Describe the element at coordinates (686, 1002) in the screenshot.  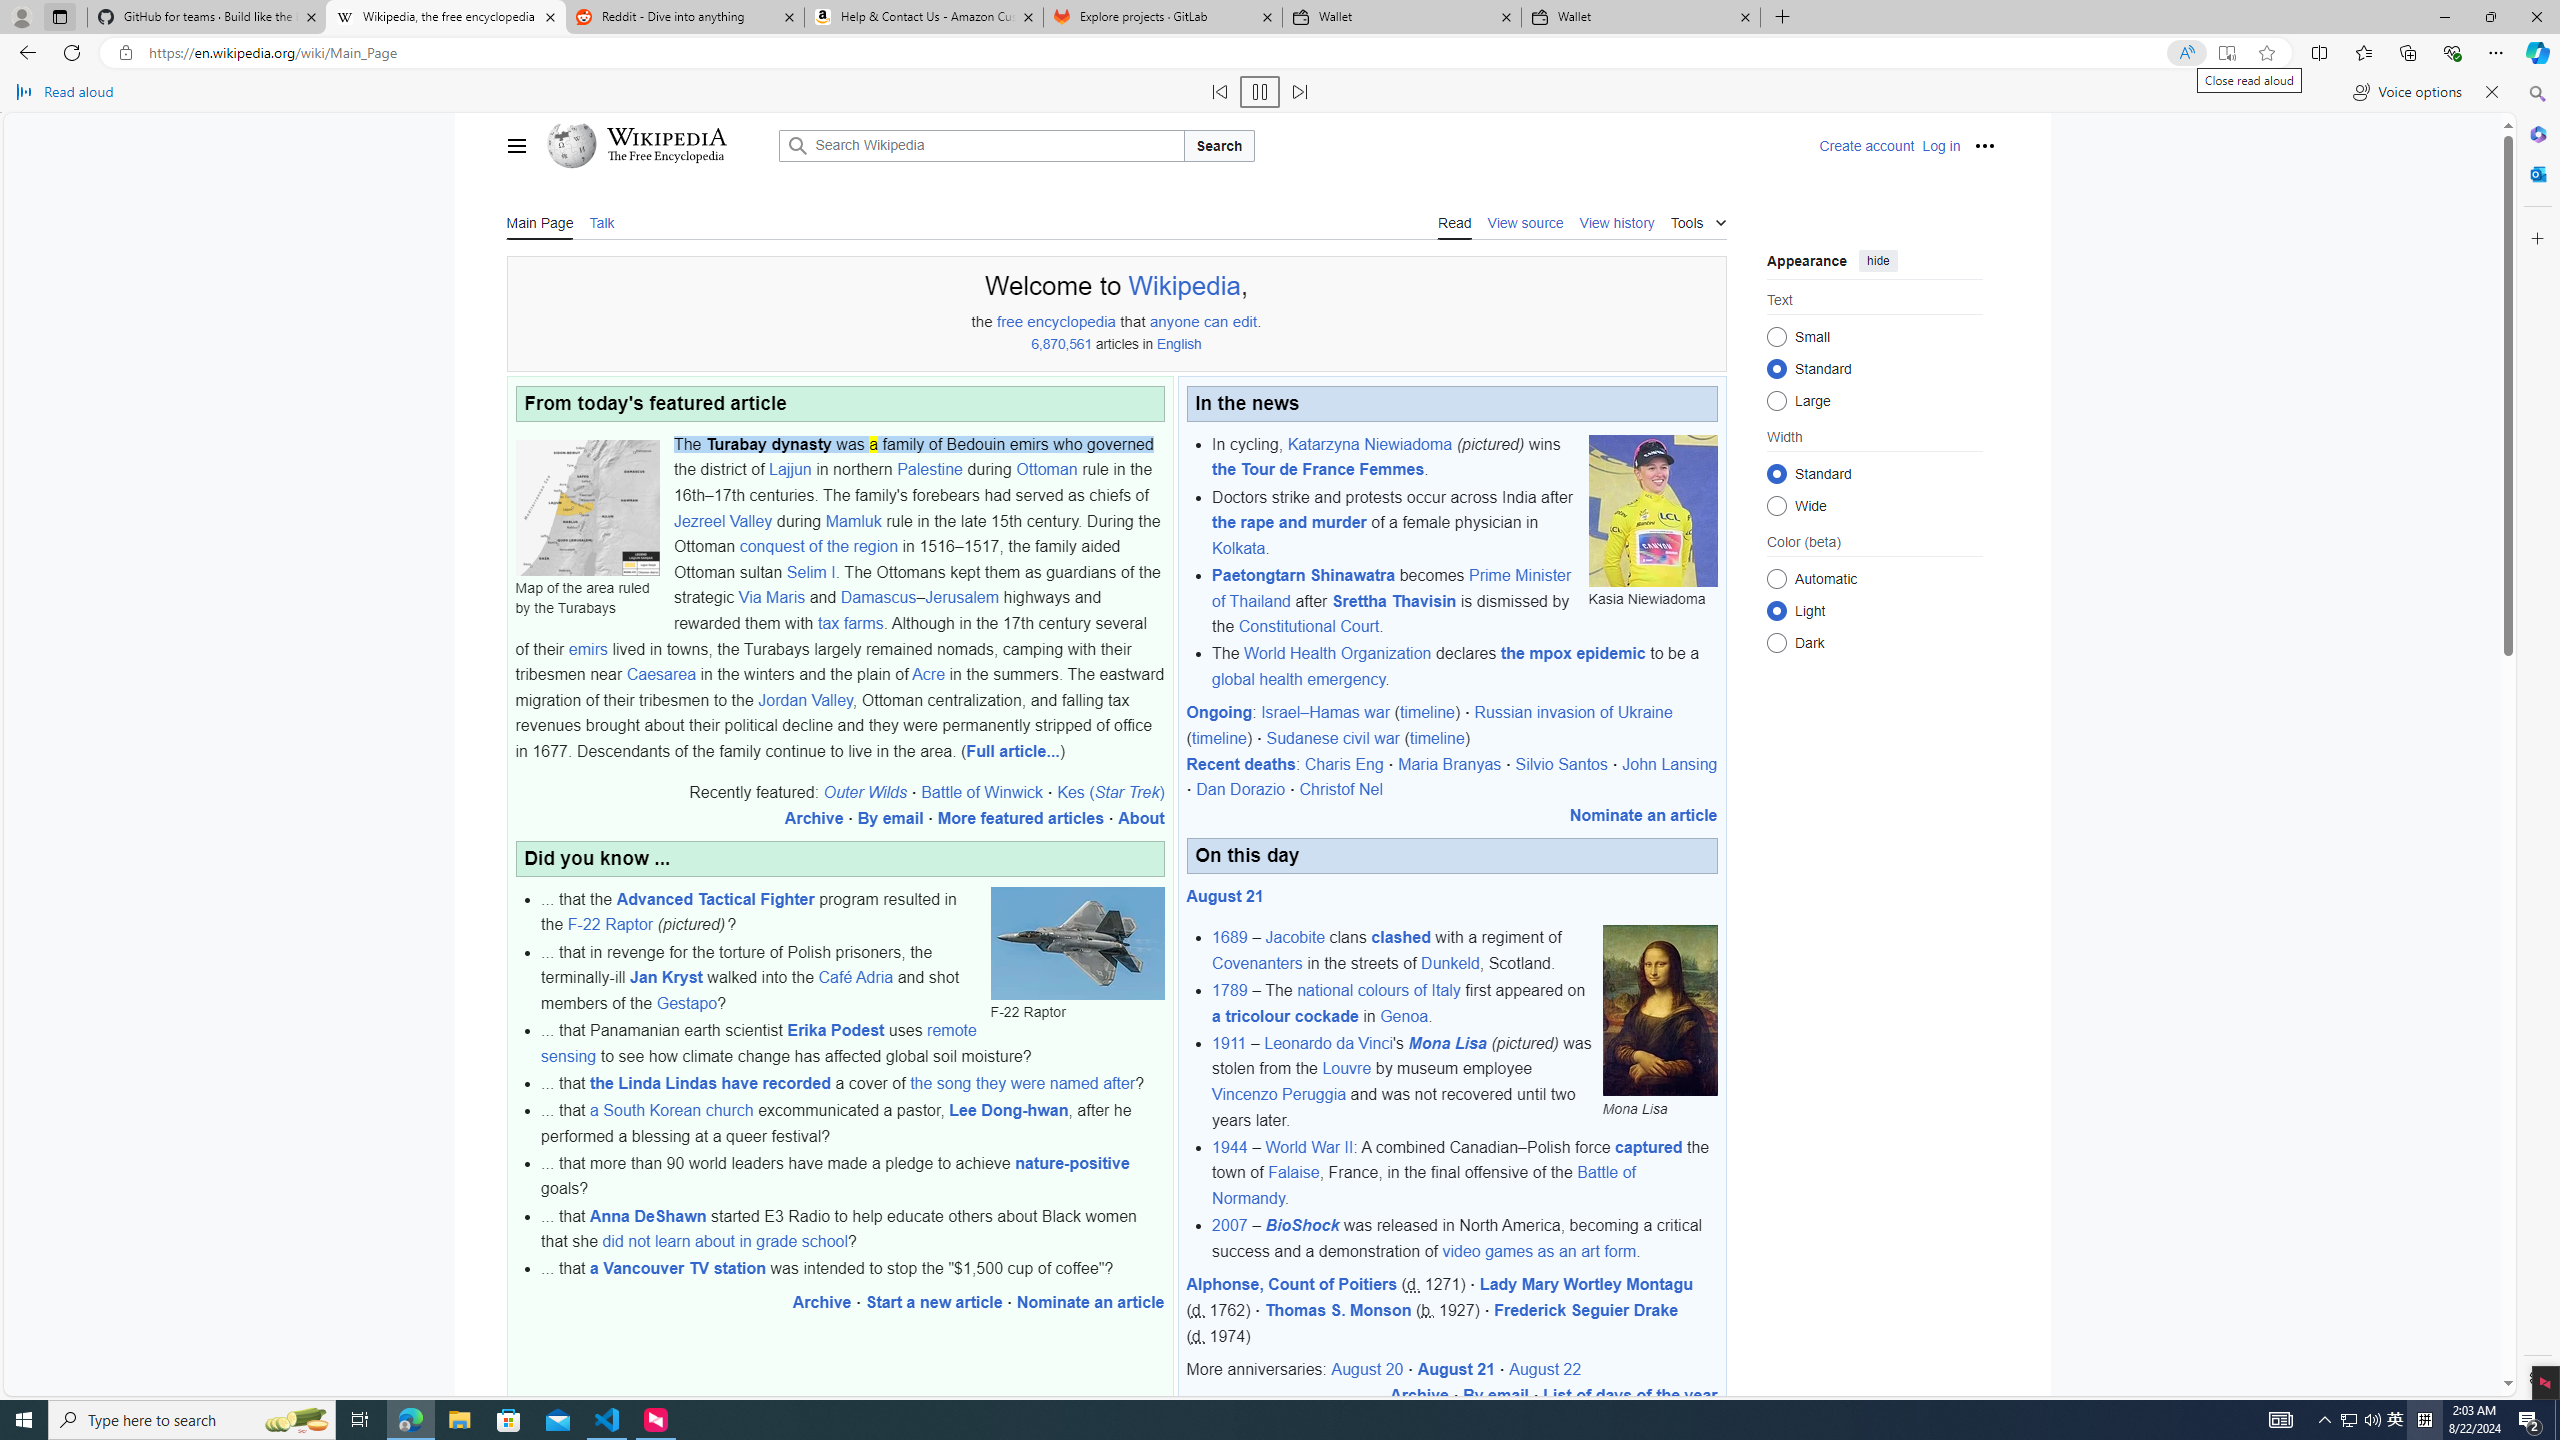
I see `Gestapo` at that location.